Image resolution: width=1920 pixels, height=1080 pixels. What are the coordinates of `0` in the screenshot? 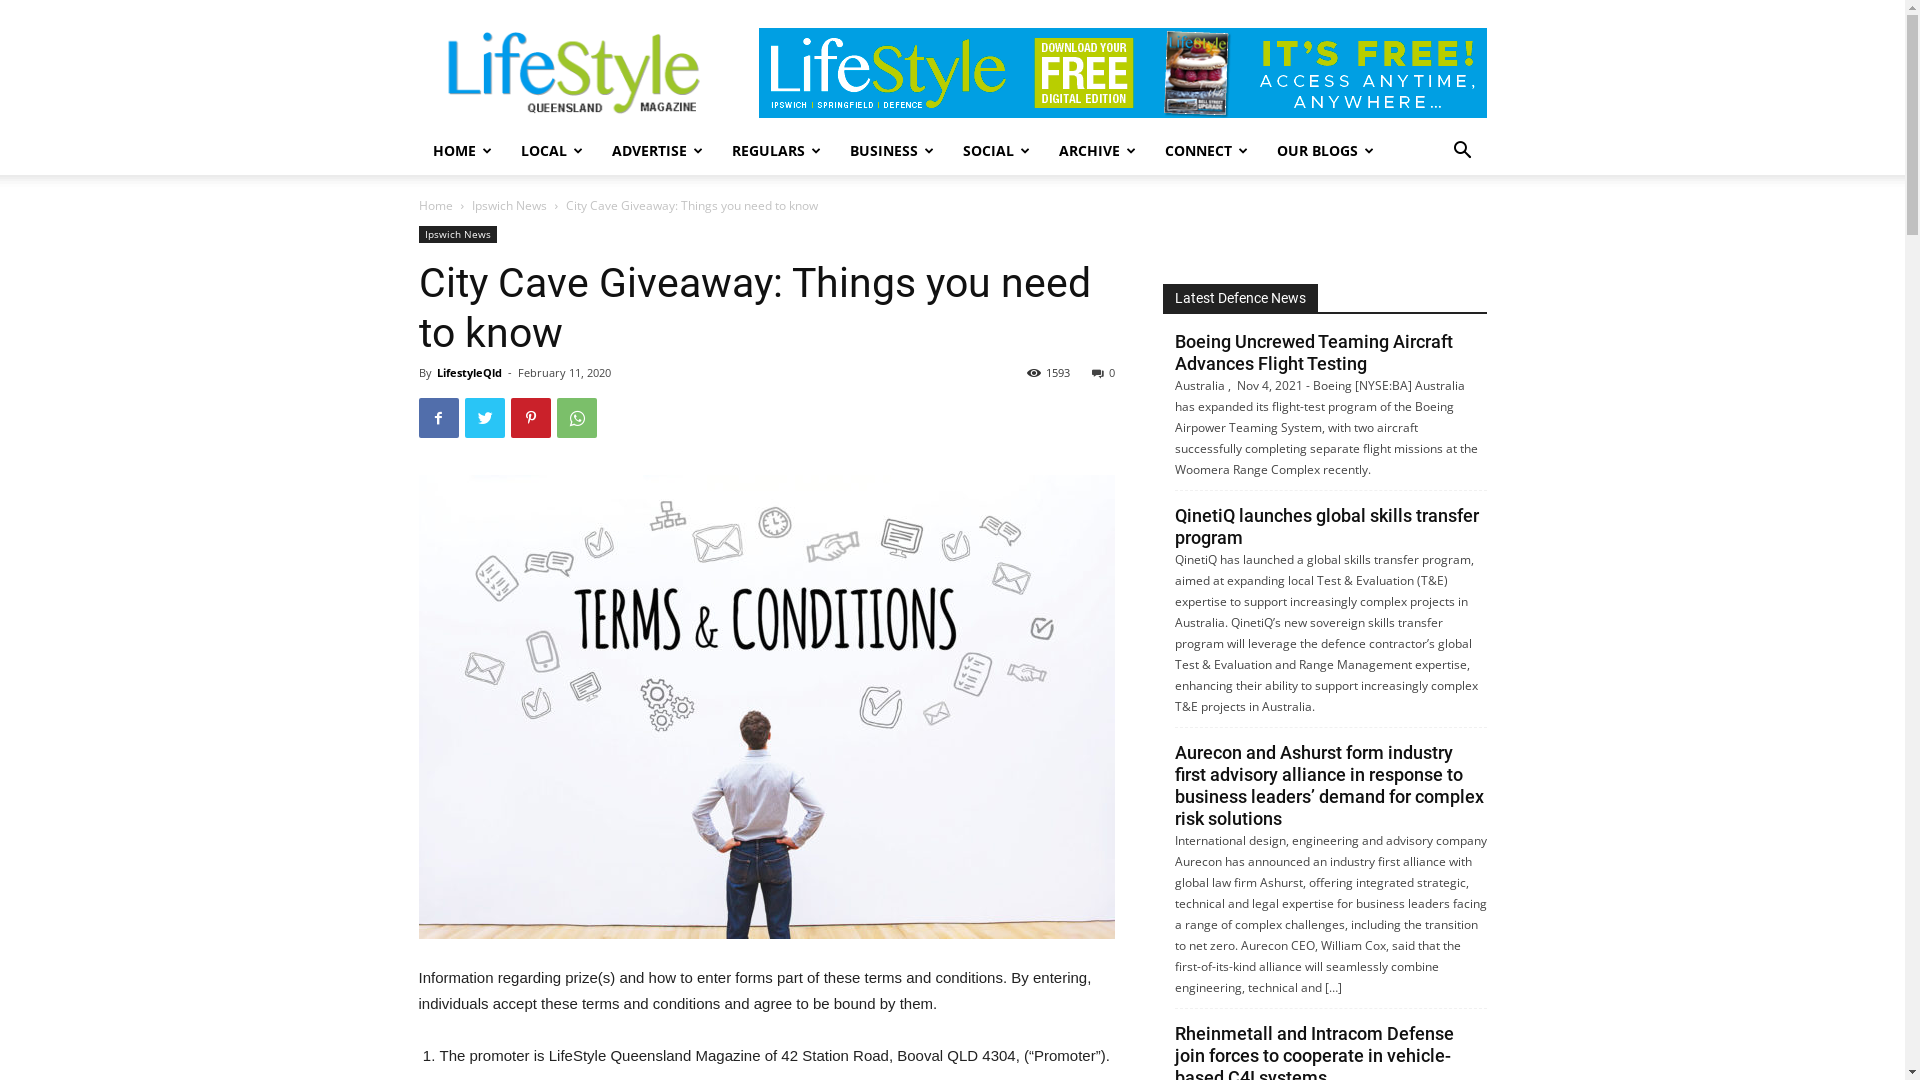 It's located at (1104, 372).